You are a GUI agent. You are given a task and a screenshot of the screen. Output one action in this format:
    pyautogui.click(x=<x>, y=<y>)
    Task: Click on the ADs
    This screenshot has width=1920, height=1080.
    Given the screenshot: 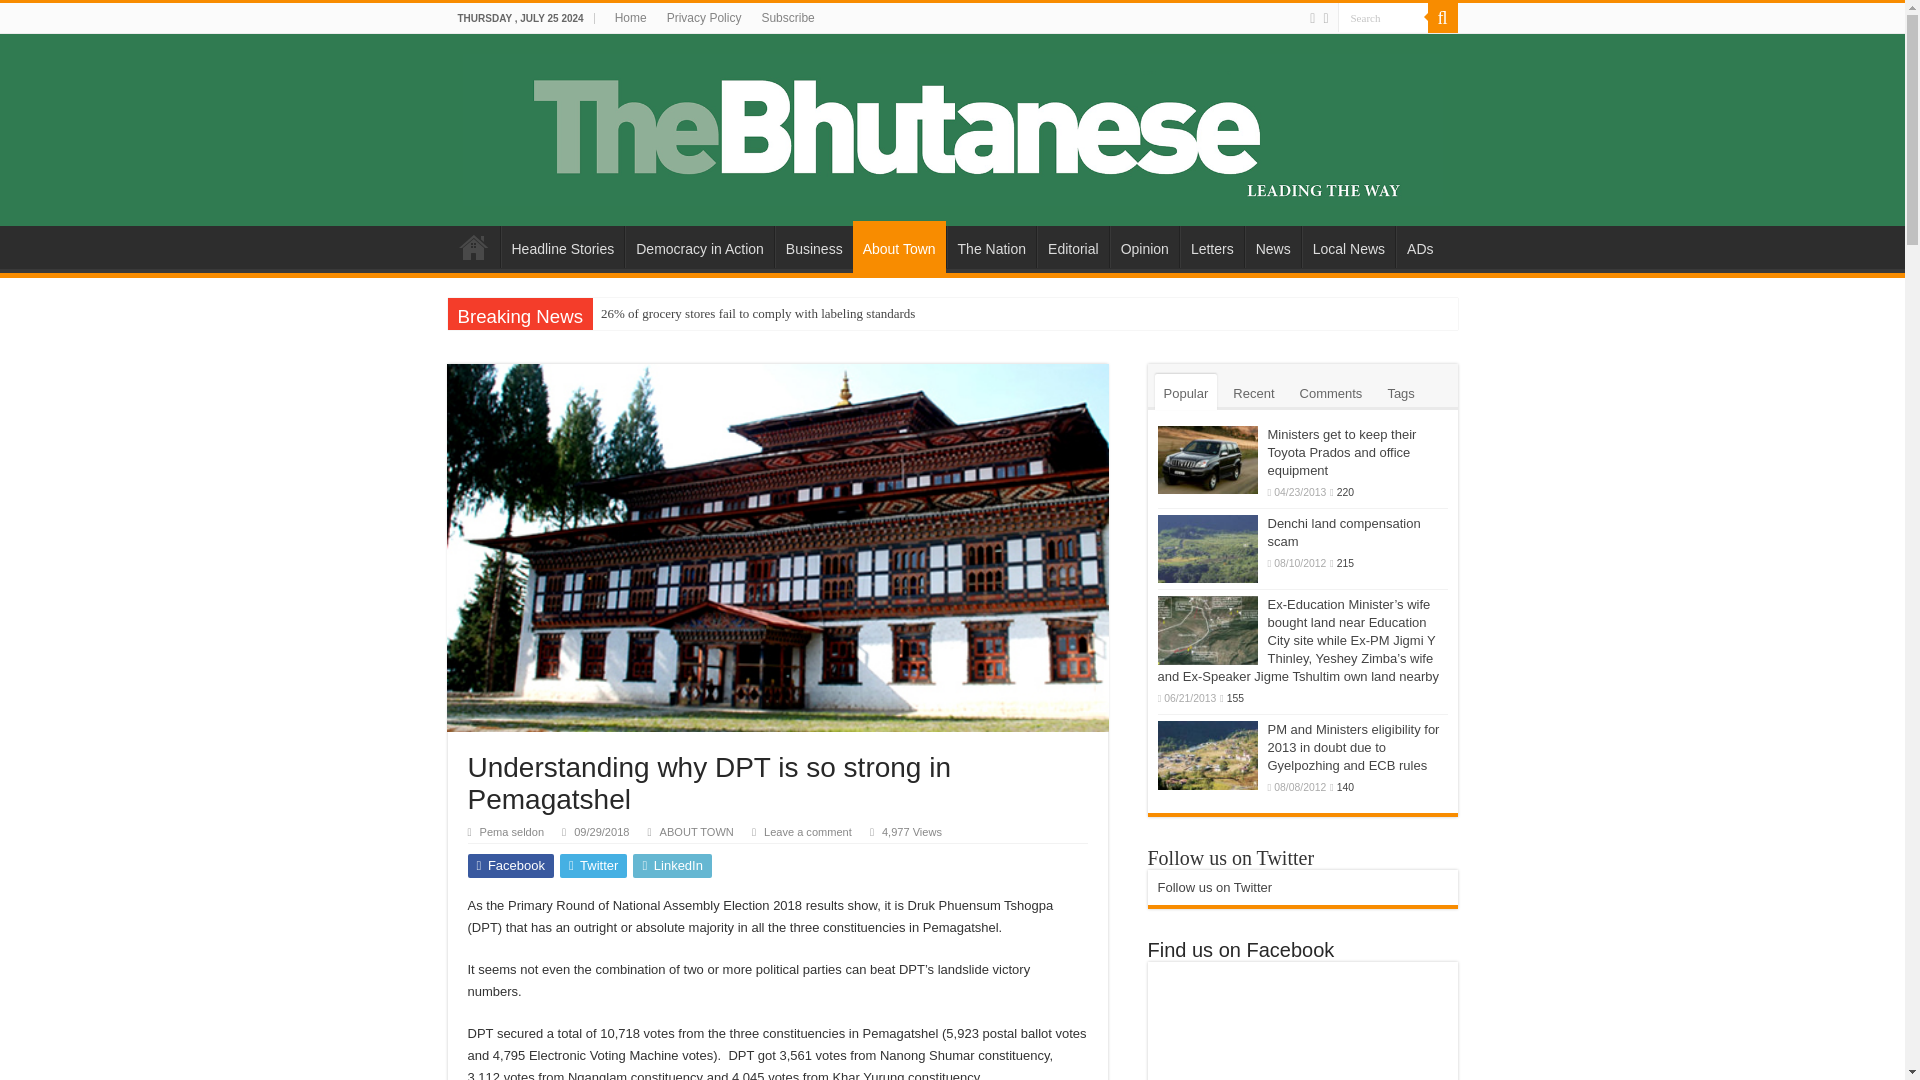 What is the action you would take?
    pyautogui.click(x=1419, y=246)
    